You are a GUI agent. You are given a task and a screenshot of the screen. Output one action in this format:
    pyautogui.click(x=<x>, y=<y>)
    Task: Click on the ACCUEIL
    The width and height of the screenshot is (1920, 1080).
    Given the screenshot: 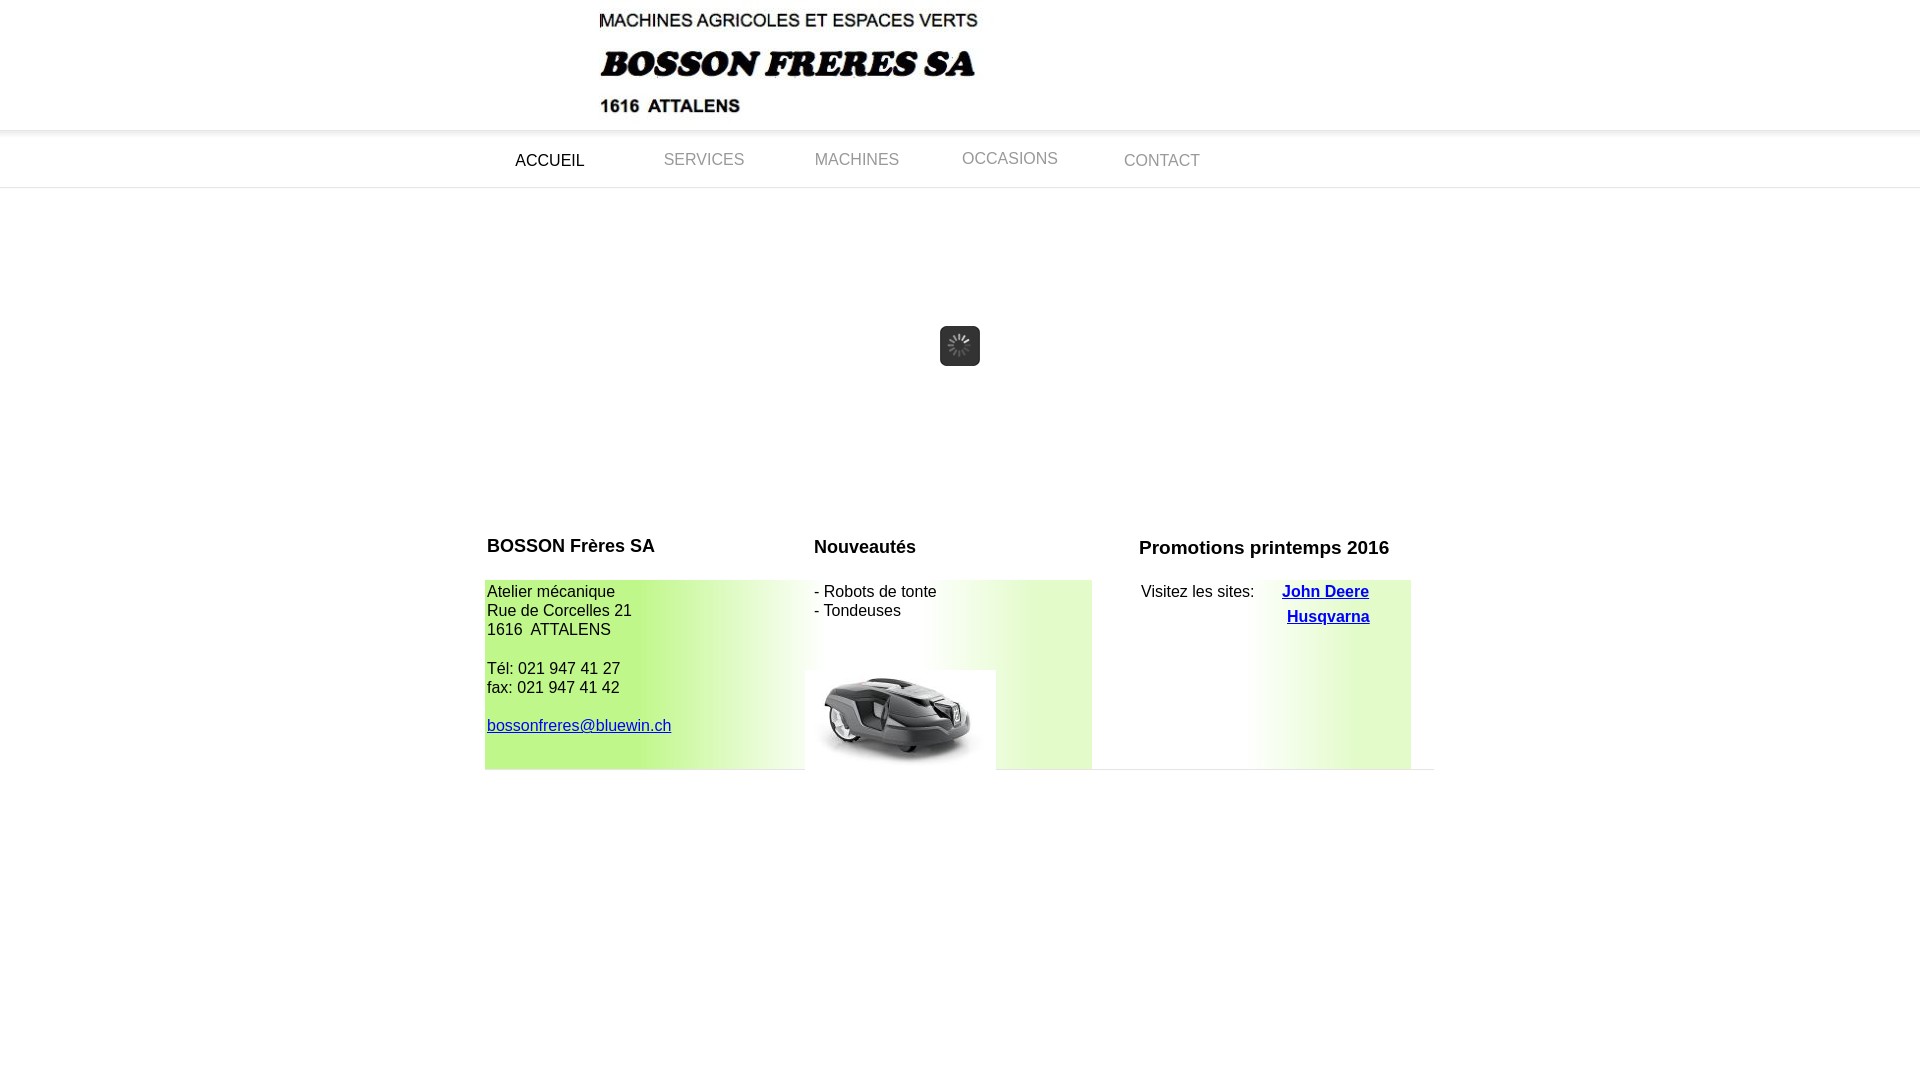 What is the action you would take?
    pyautogui.click(x=550, y=160)
    